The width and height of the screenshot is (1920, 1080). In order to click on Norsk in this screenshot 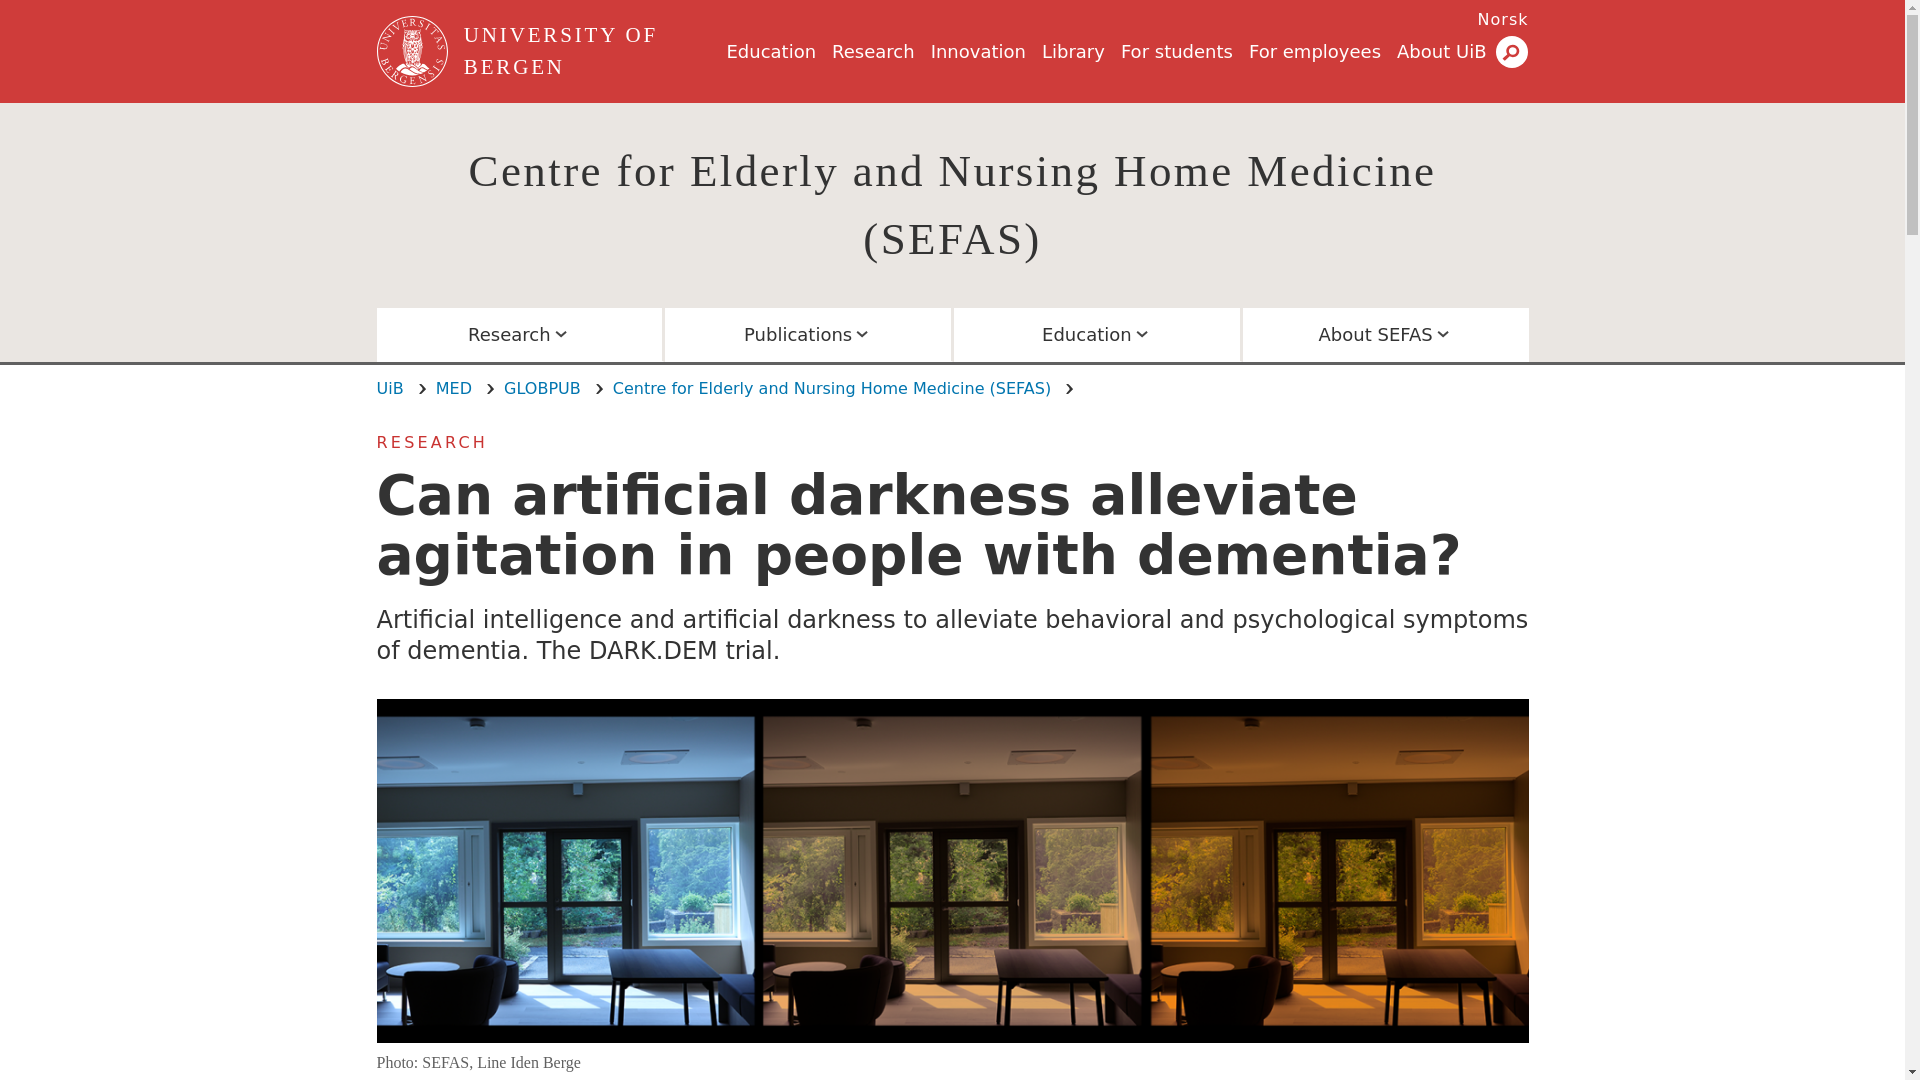, I will do `click(1503, 19)`.